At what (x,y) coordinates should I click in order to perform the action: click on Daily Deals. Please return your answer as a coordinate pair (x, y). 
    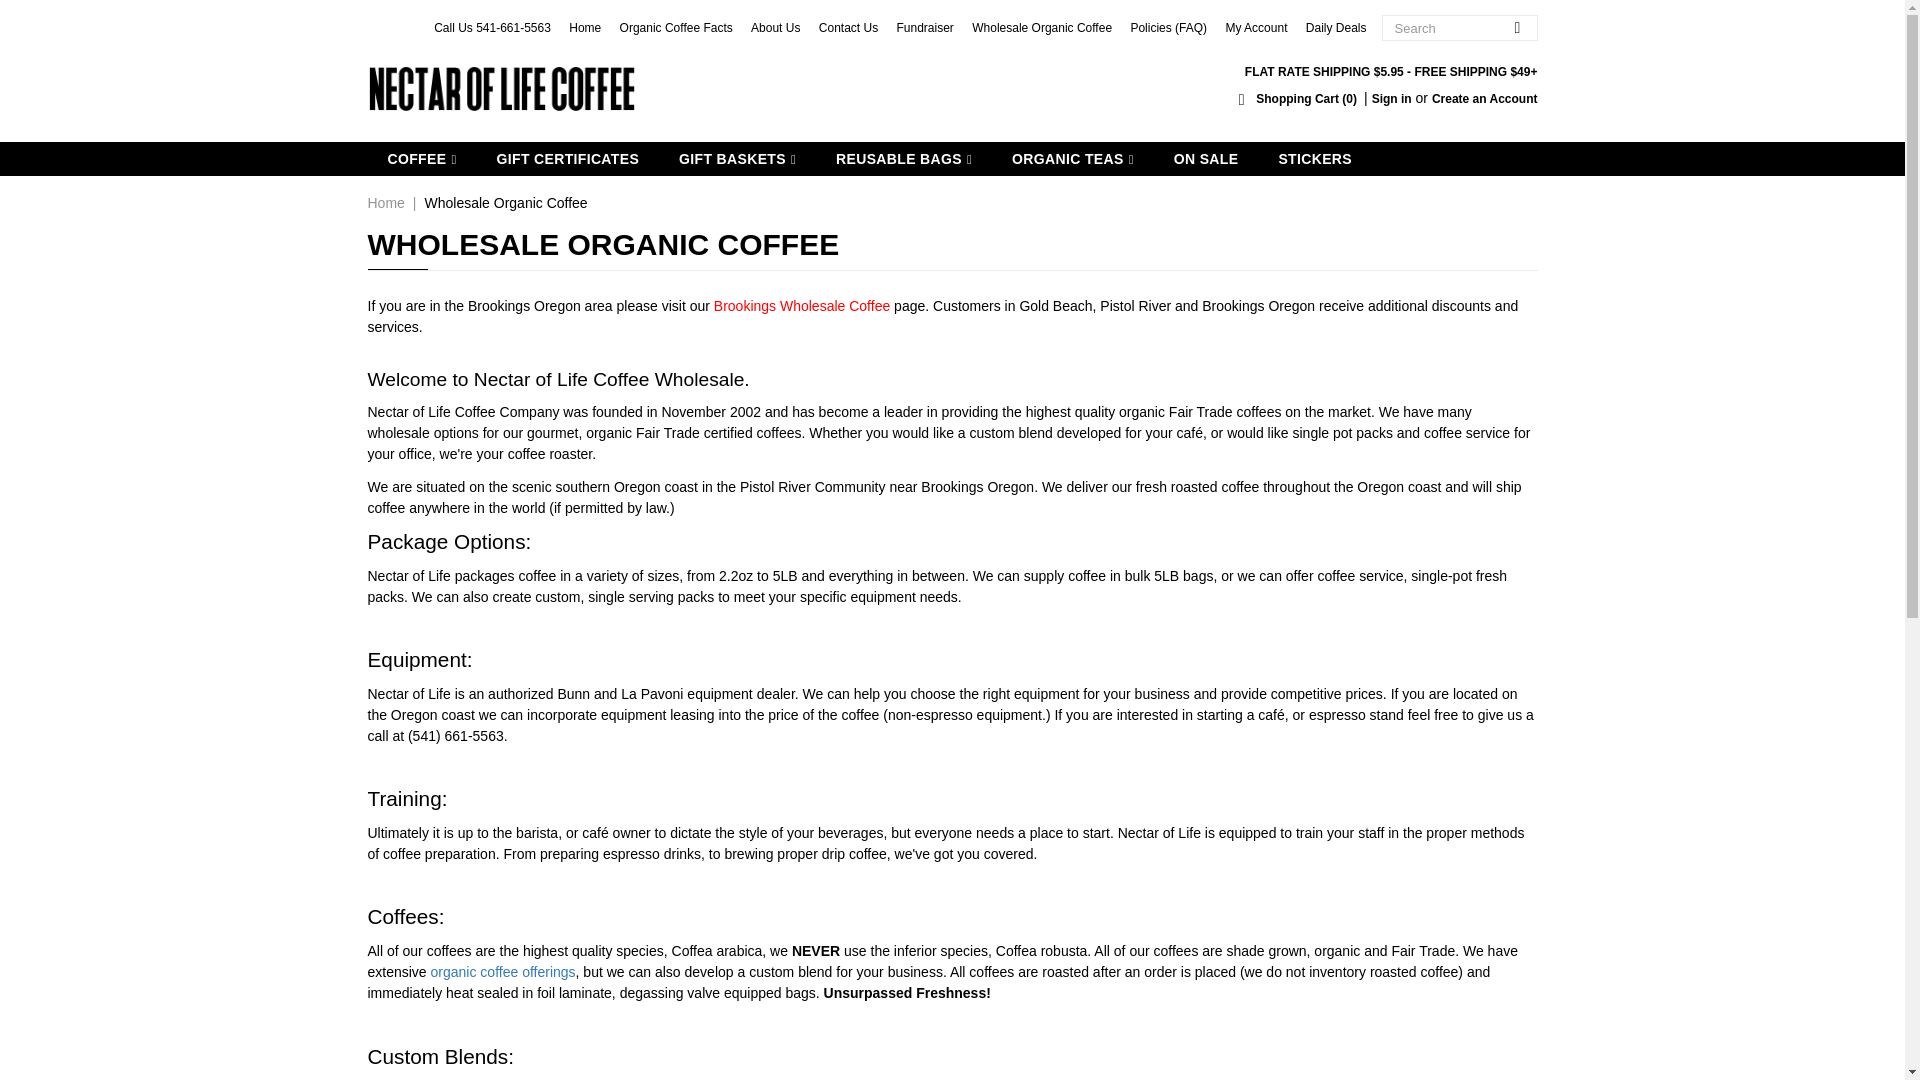
    Looking at the image, I should click on (1336, 27).